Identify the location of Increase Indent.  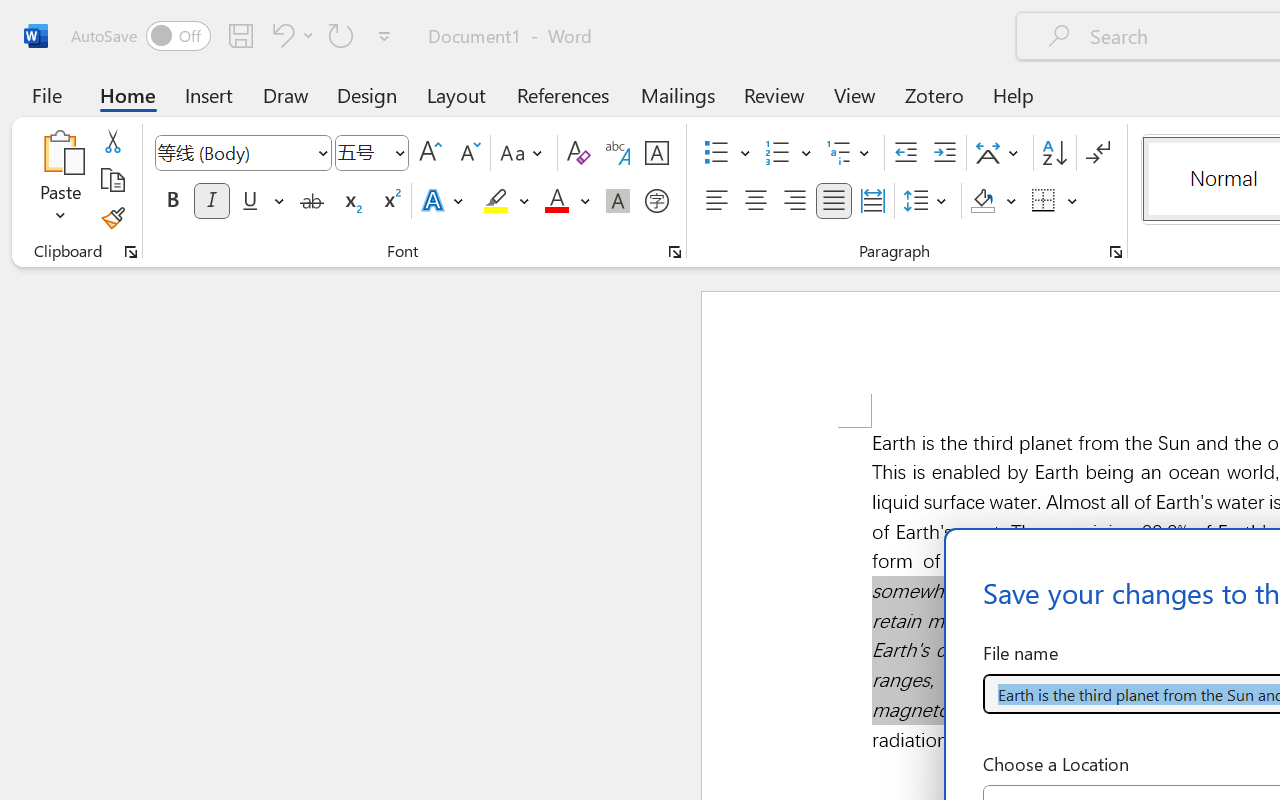
(944, 153).